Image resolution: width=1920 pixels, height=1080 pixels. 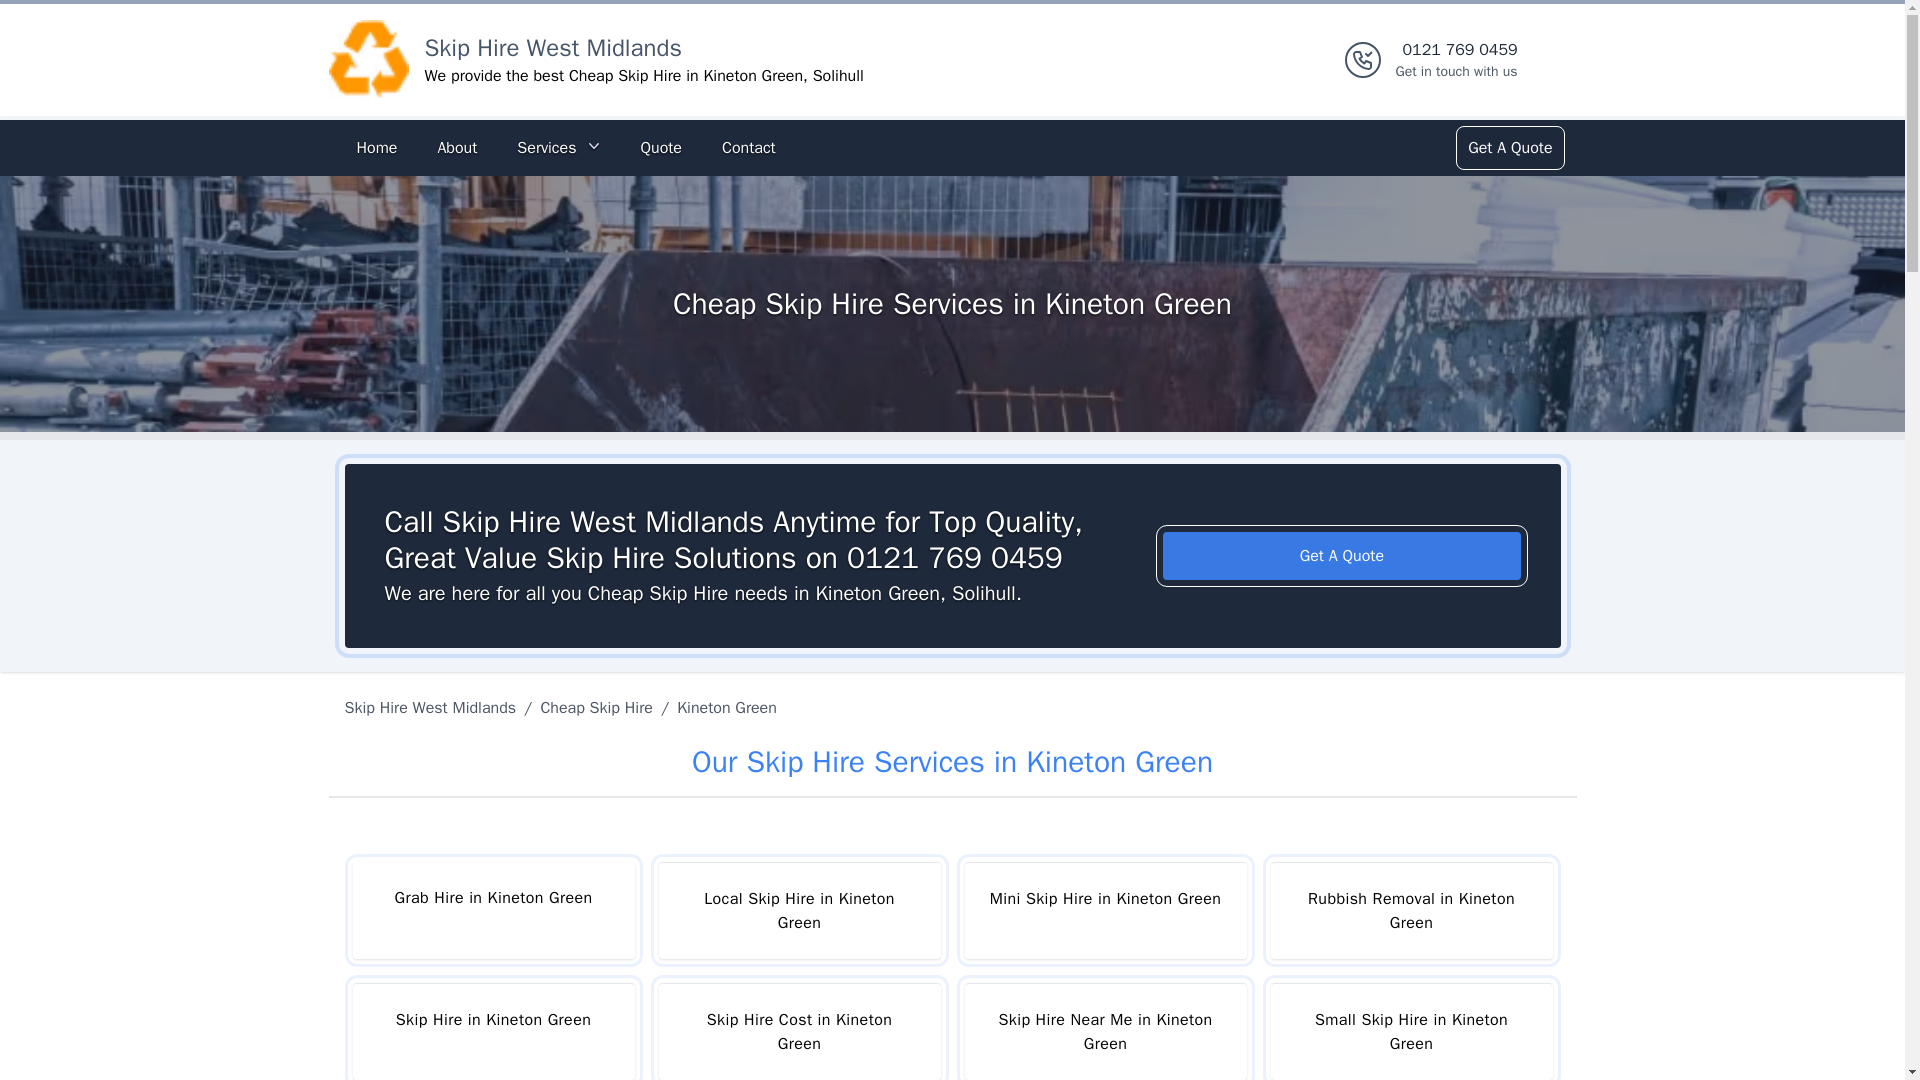 What do you see at coordinates (748, 148) in the screenshot?
I see `Contact` at bounding box center [748, 148].